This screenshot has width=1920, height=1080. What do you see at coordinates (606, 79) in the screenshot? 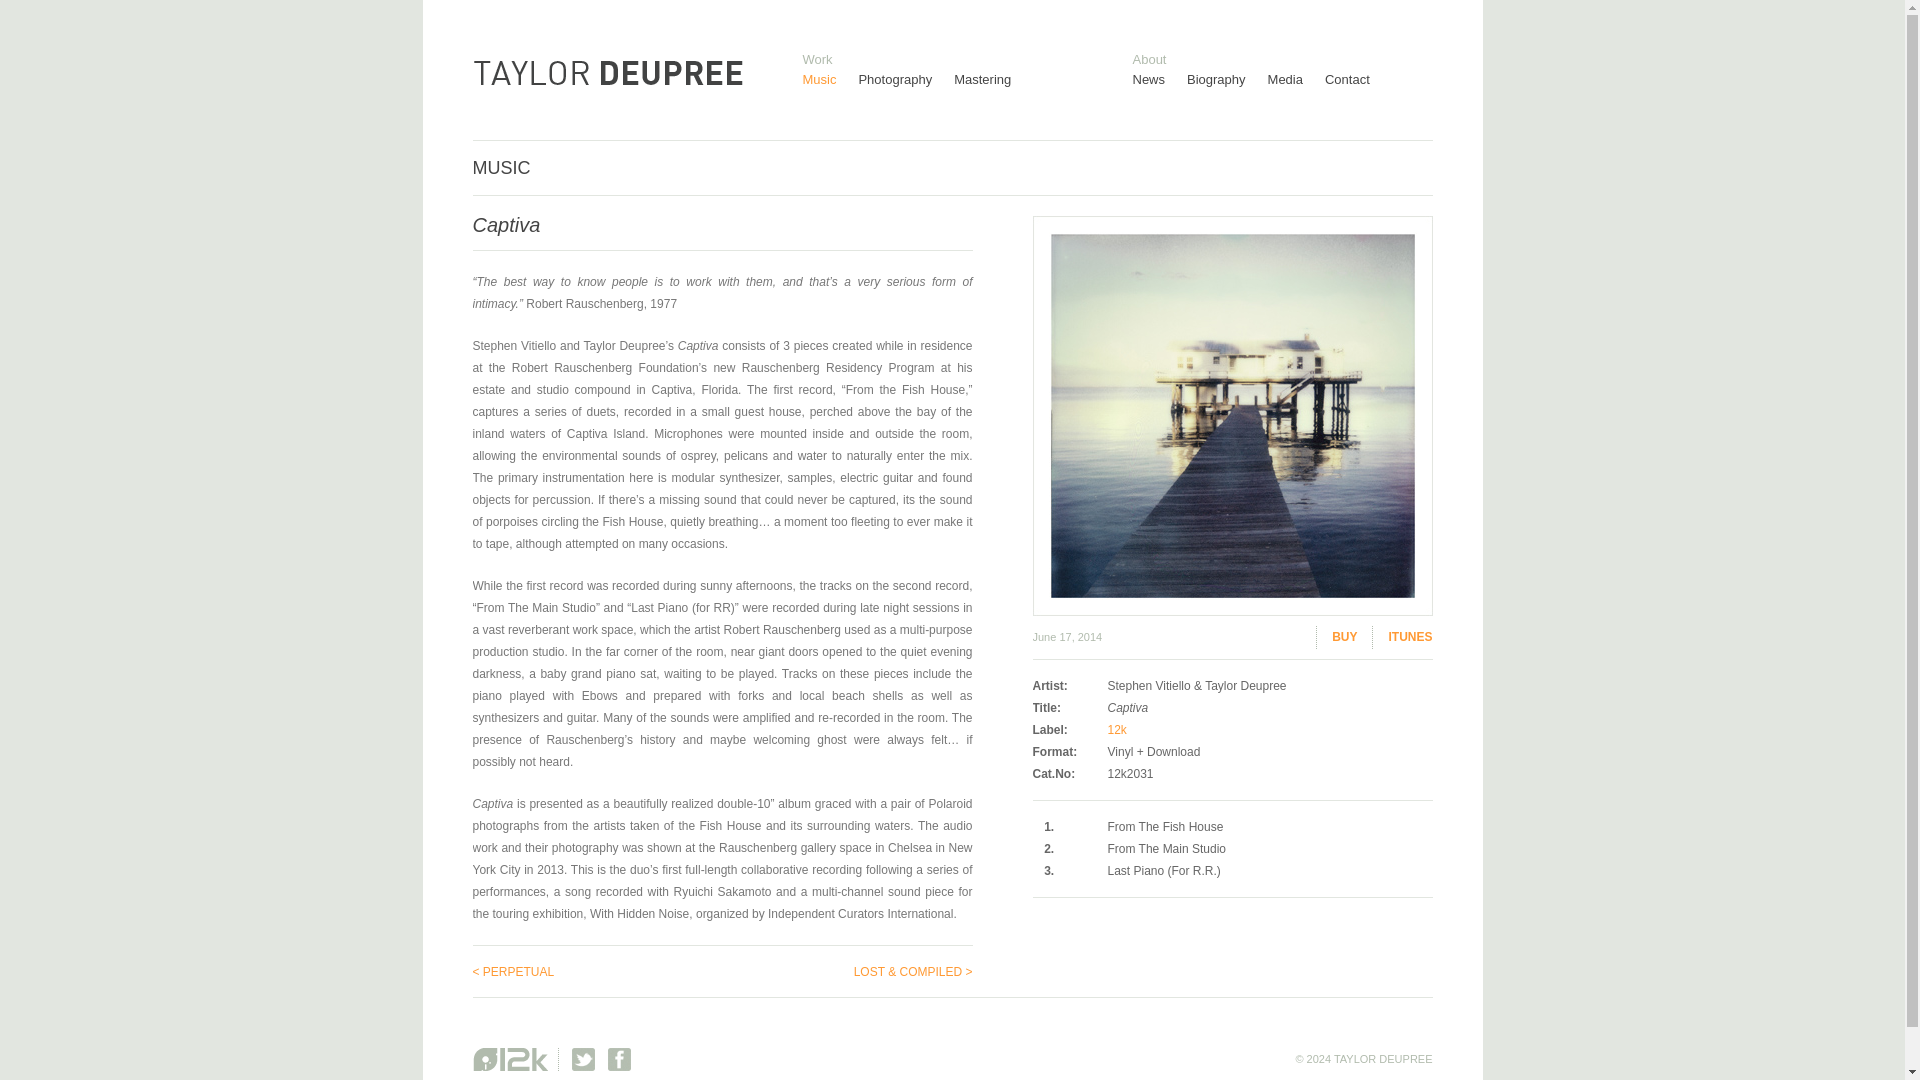
I see `TAYLOR DEUPREE` at bounding box center [606, 79].